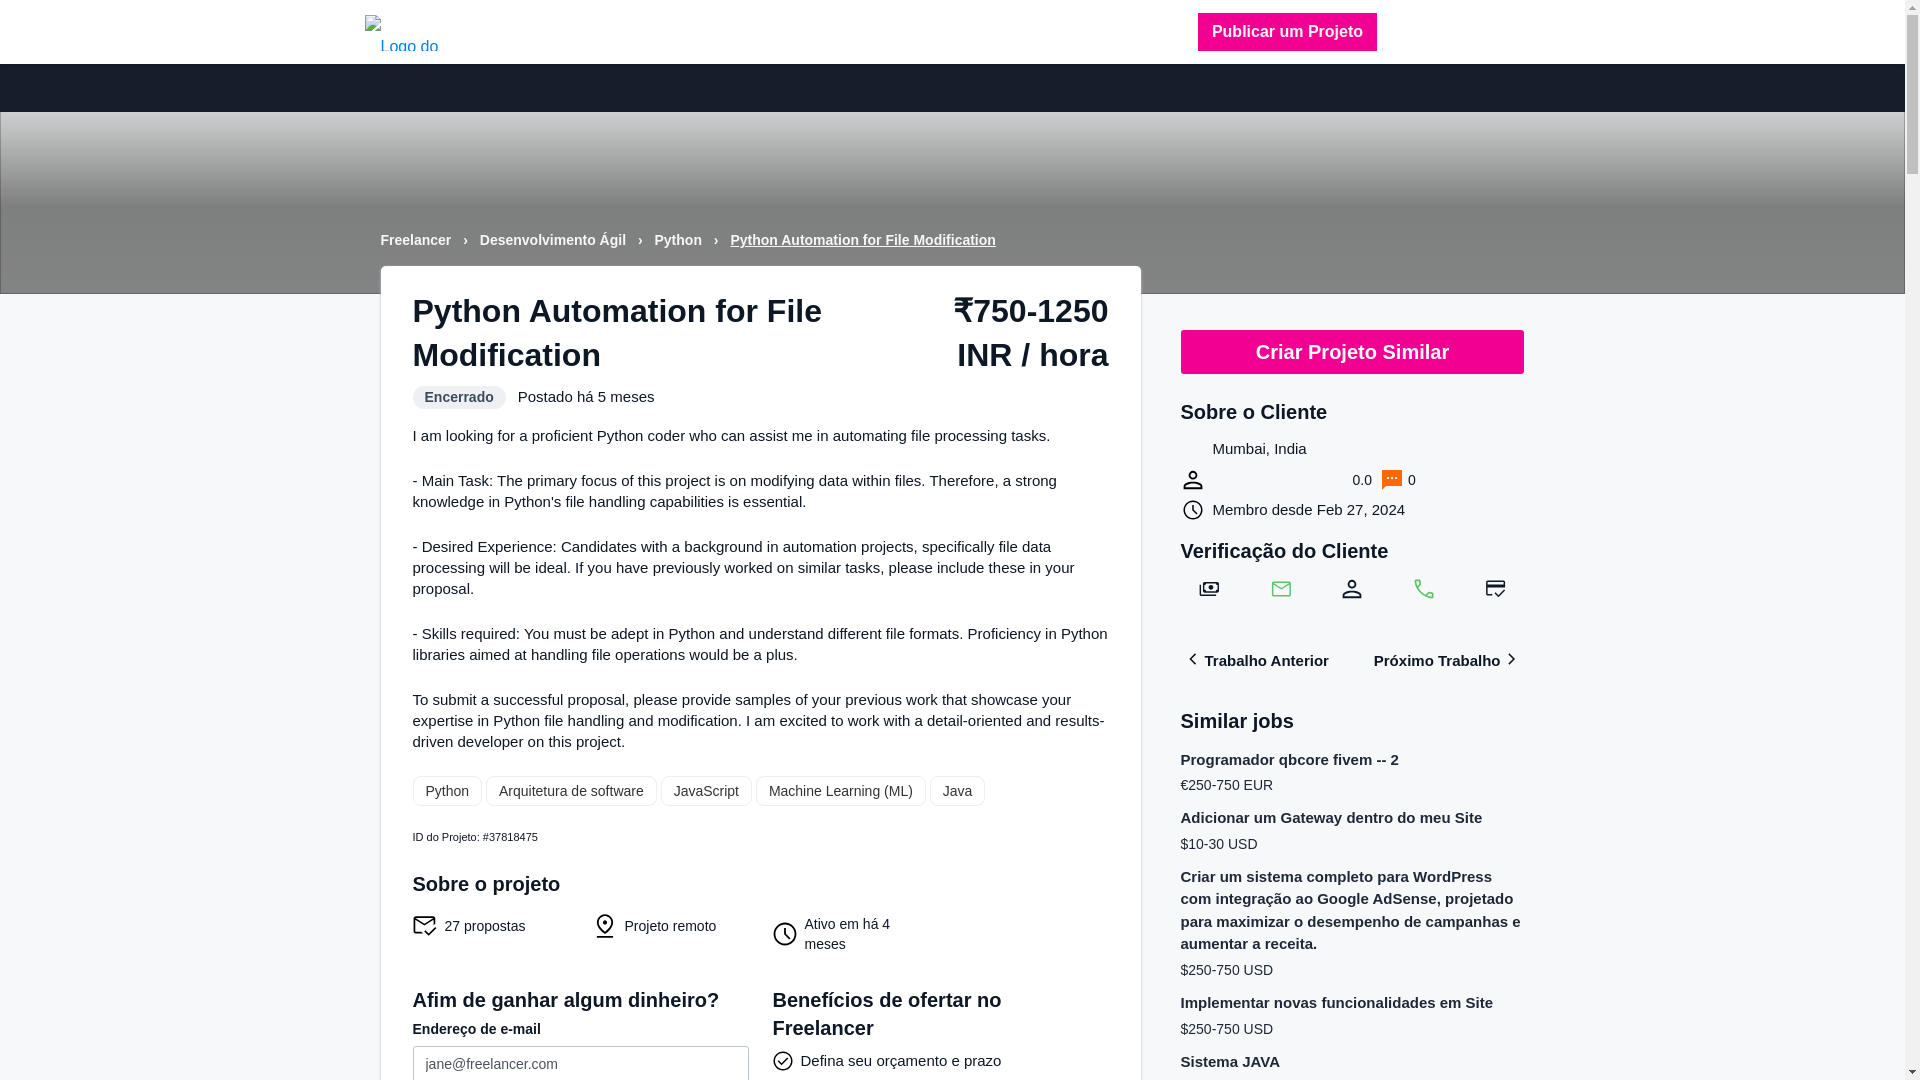 This screenshot has width=1920, height=1080. I want to click on Publicar um Projeto, so click(1287, 31).